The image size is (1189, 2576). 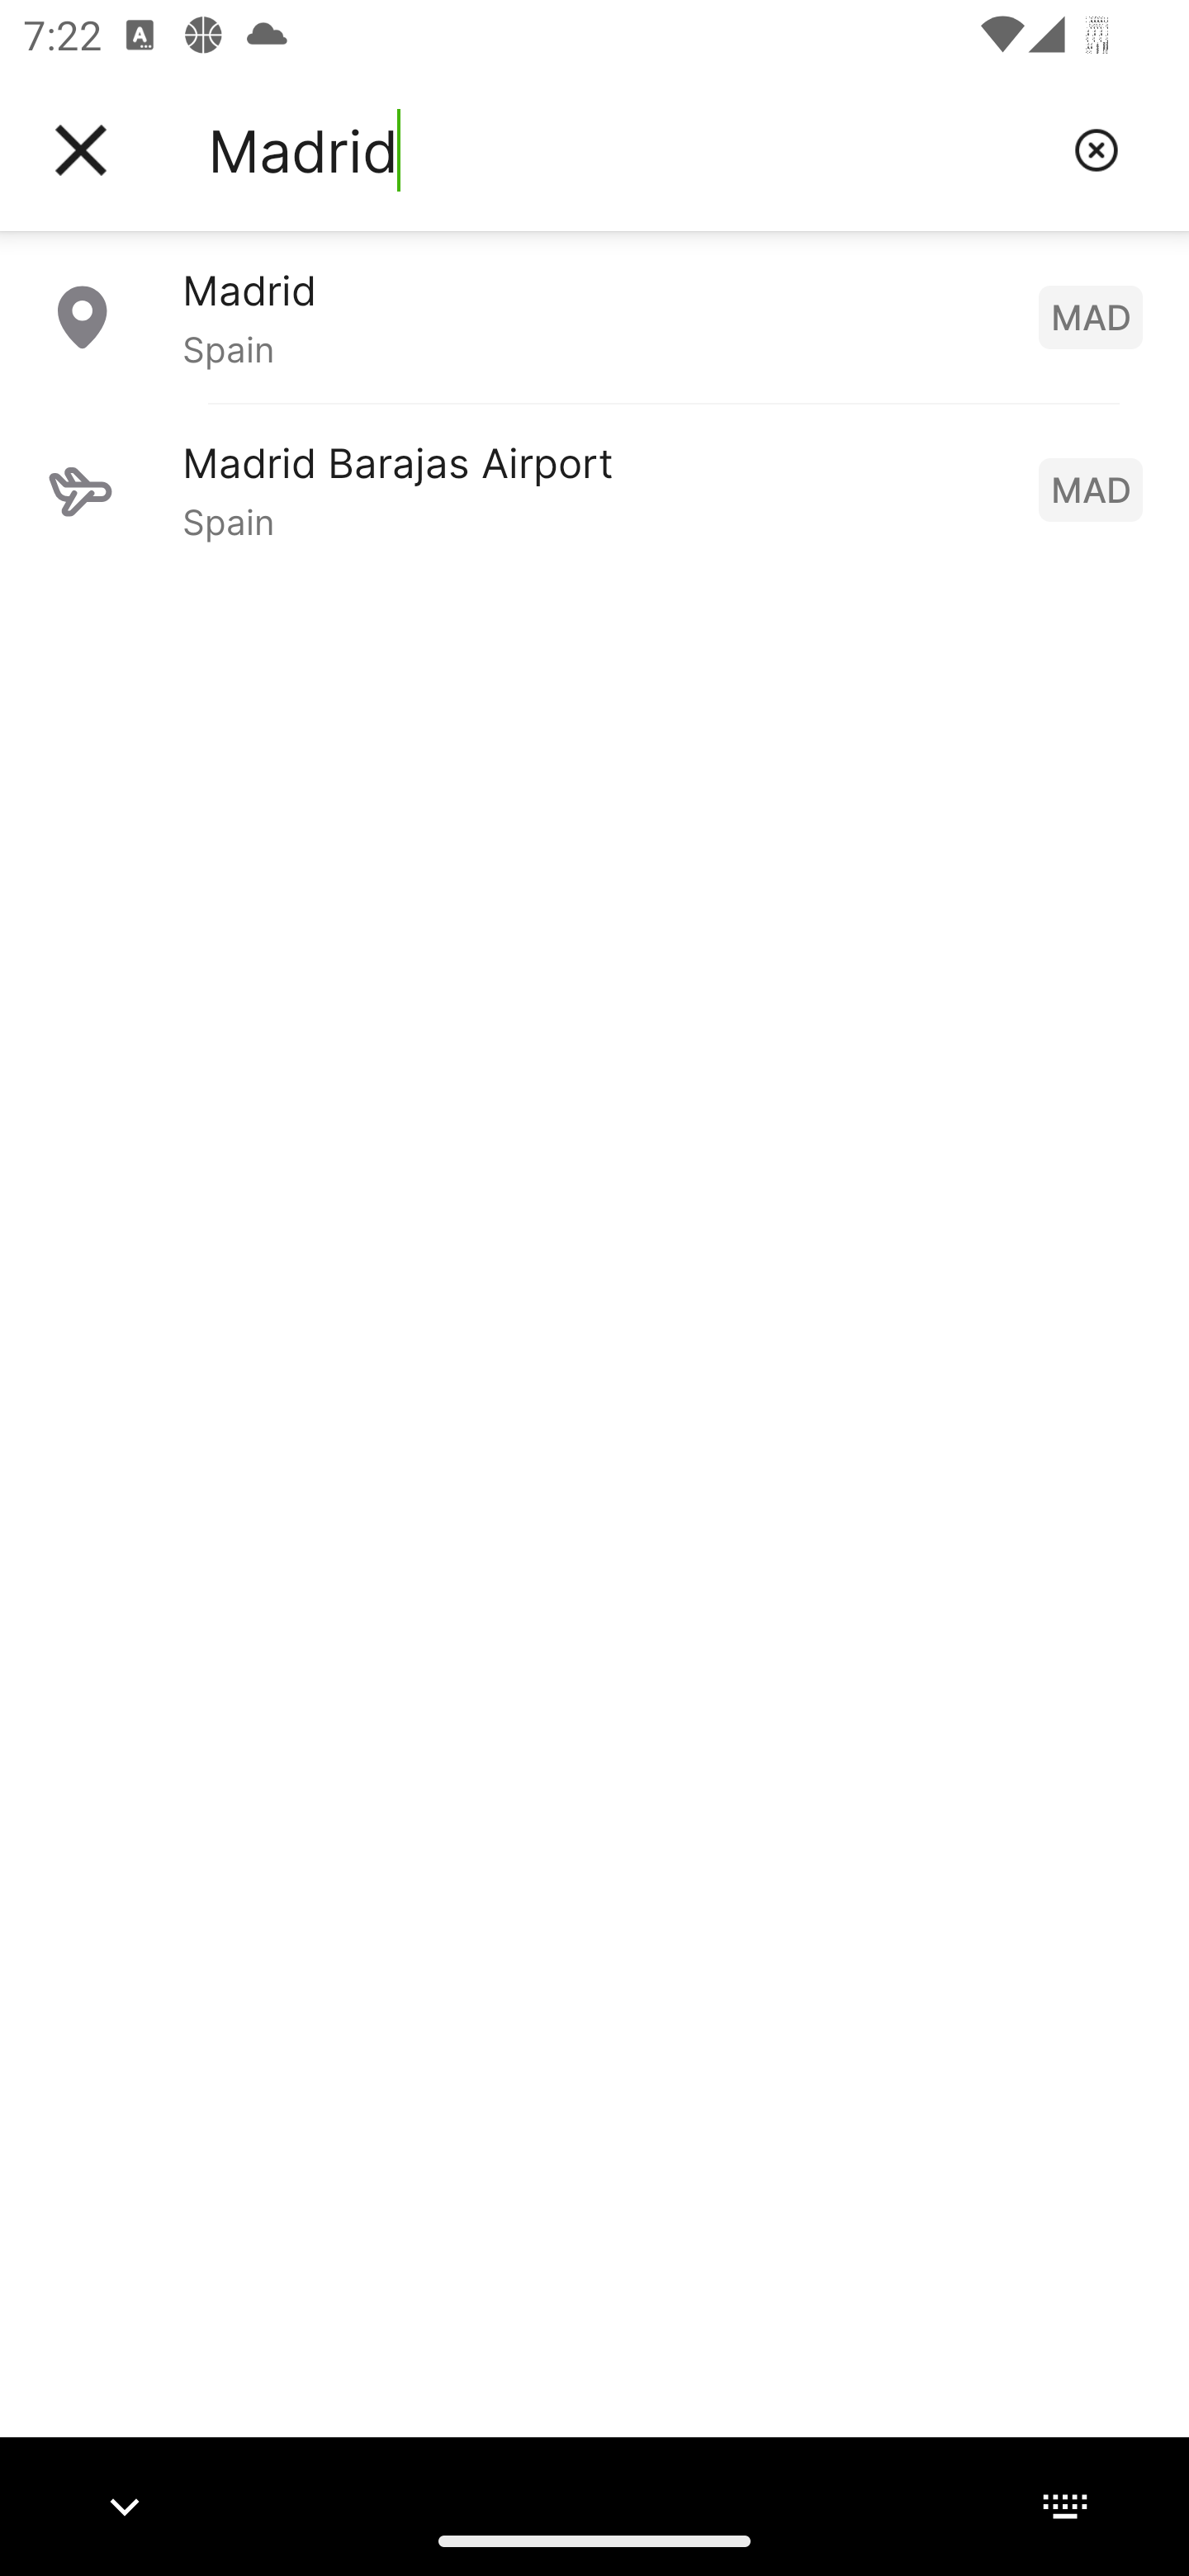 What do you see at coordinates (594, 489) in the screenshot?
I see `Madrid Barajas Airport Spain MAD` at bounding box center [594, 489].